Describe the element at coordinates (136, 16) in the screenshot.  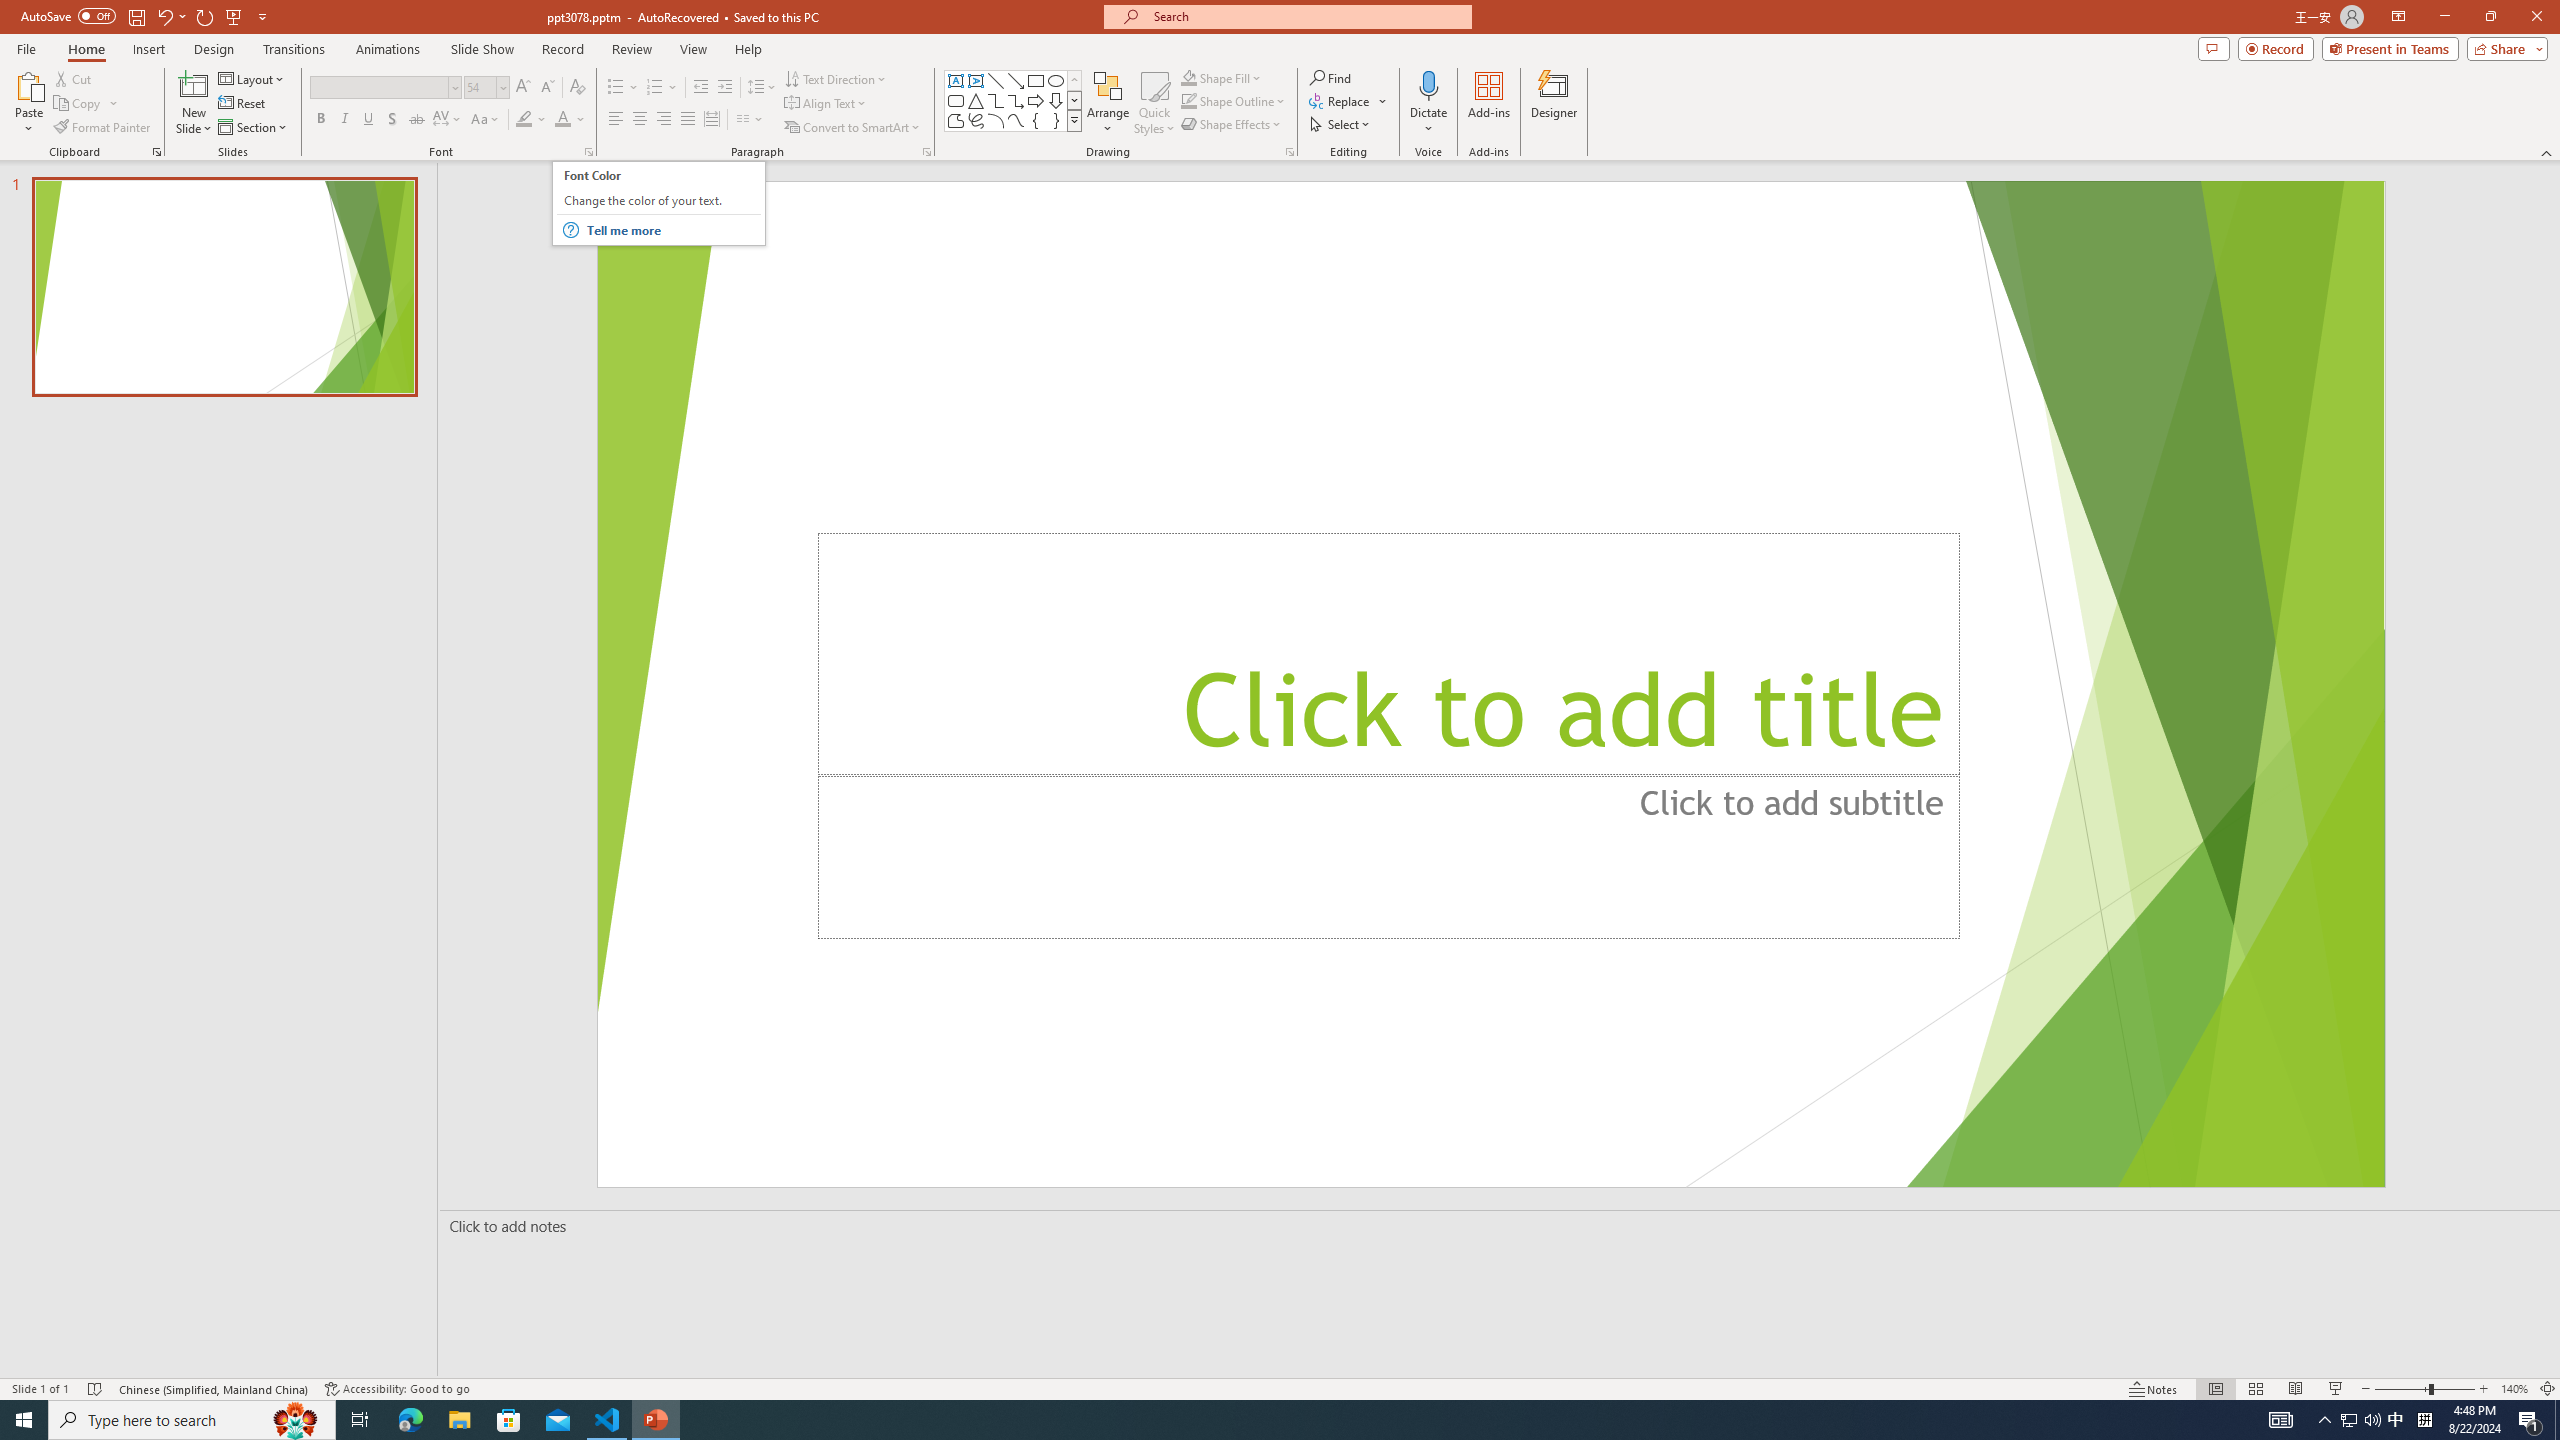
I see `Save` at that location.